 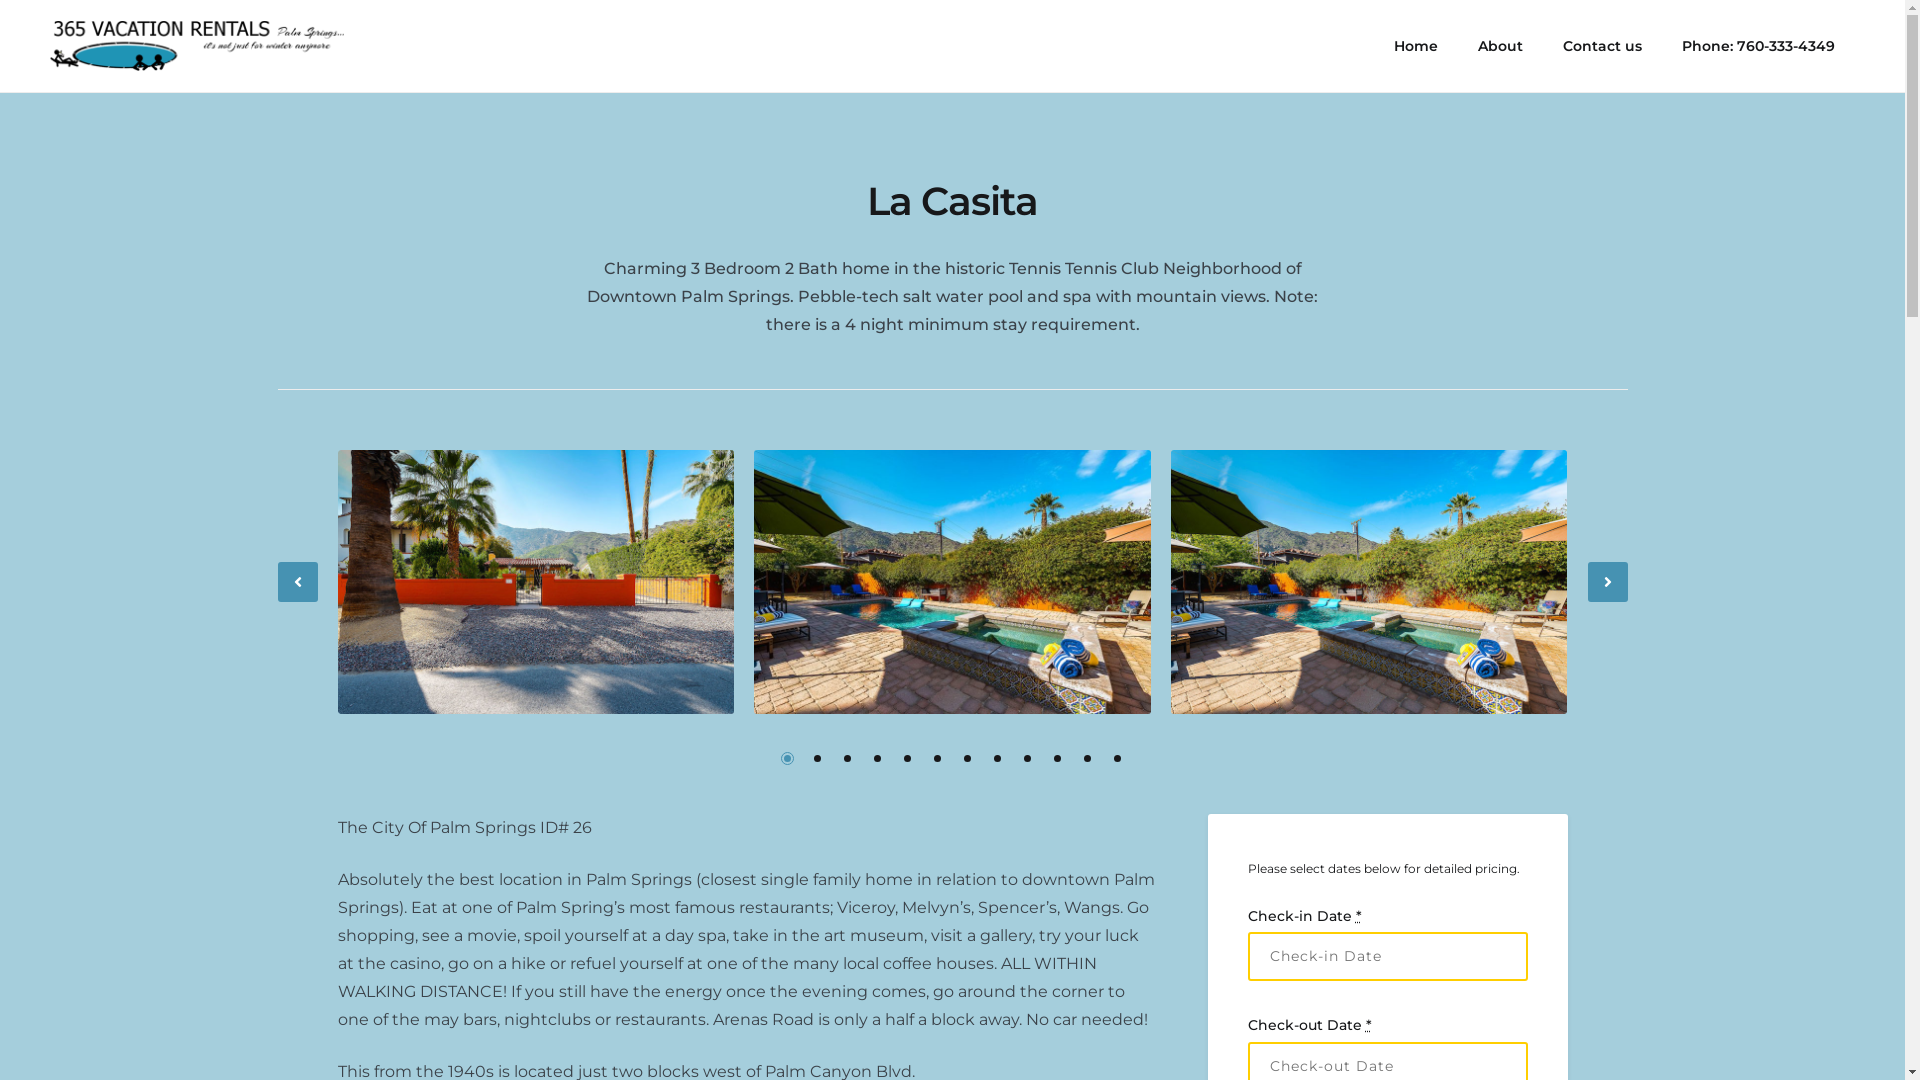 I want to click on 3, so click(x=848, y=758).